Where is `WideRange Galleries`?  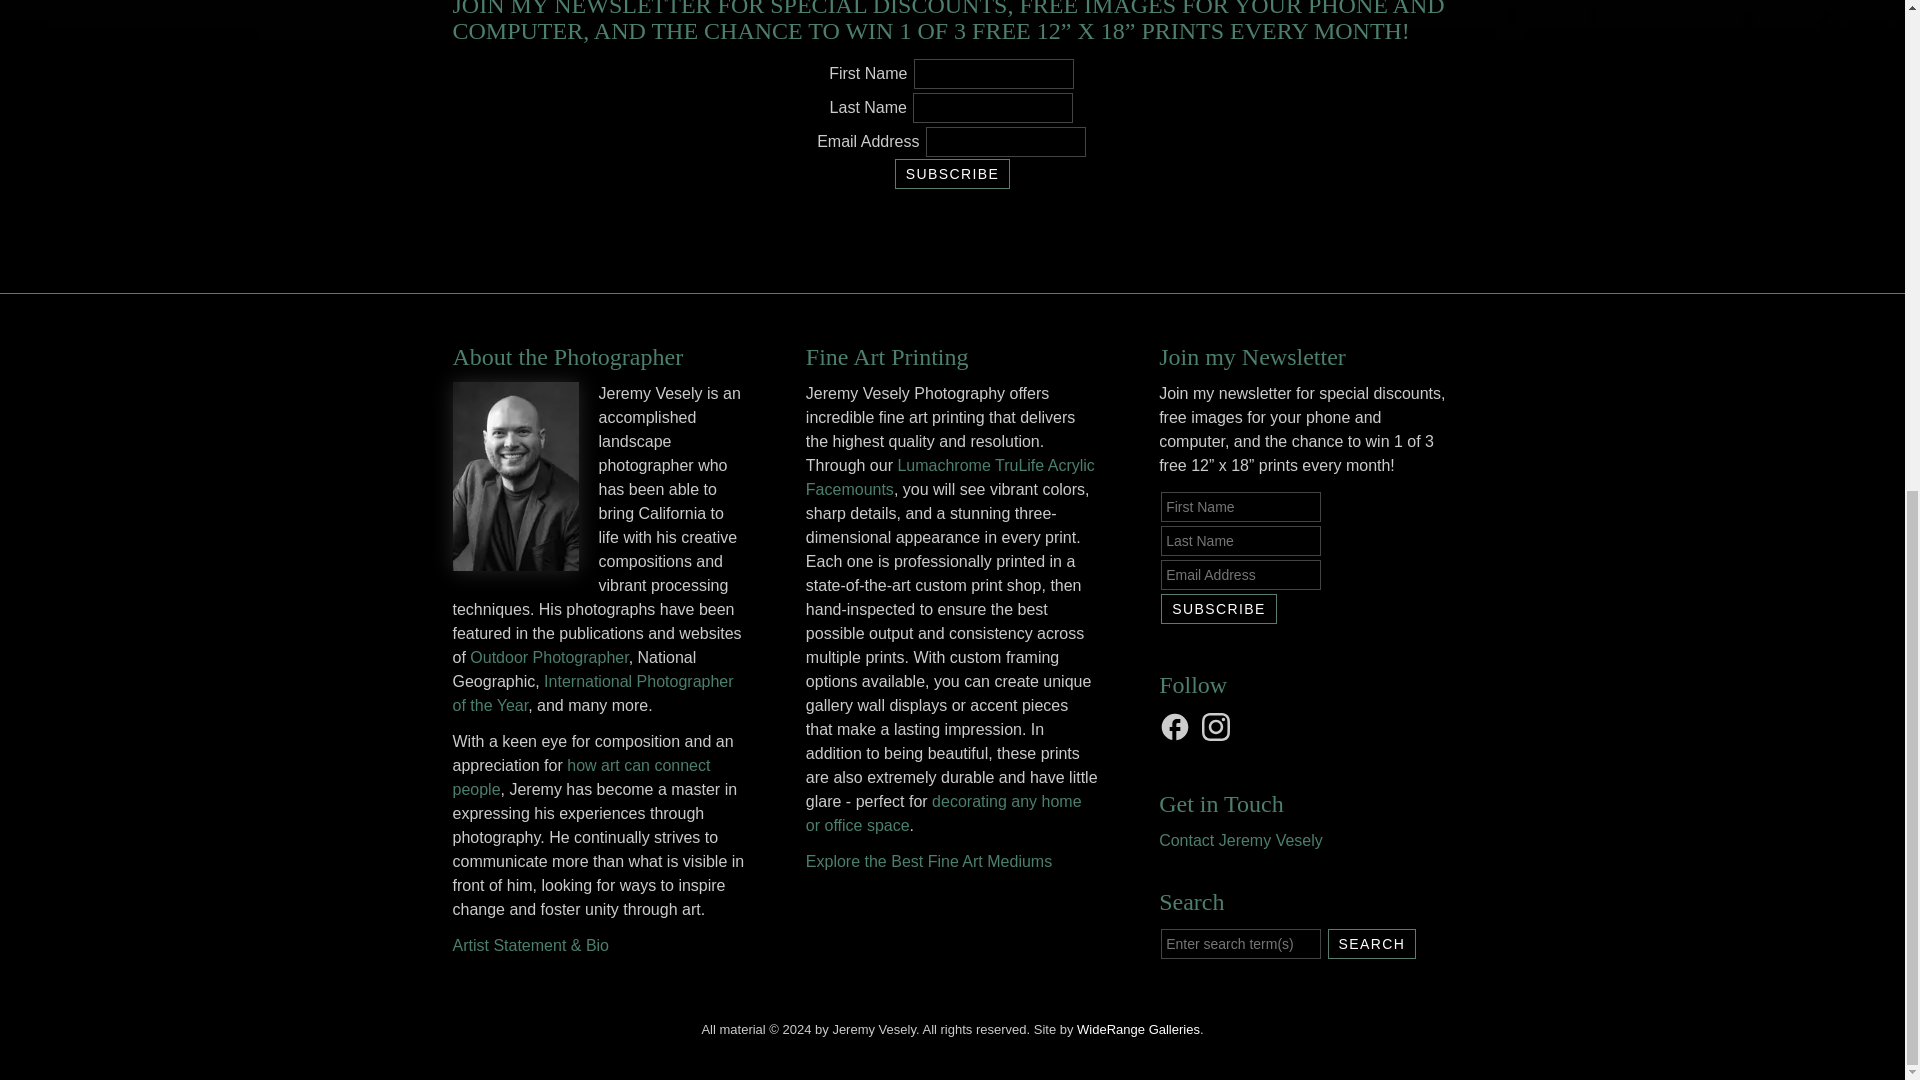 WideRange Galleries is located at coordinates (1138, 1028).